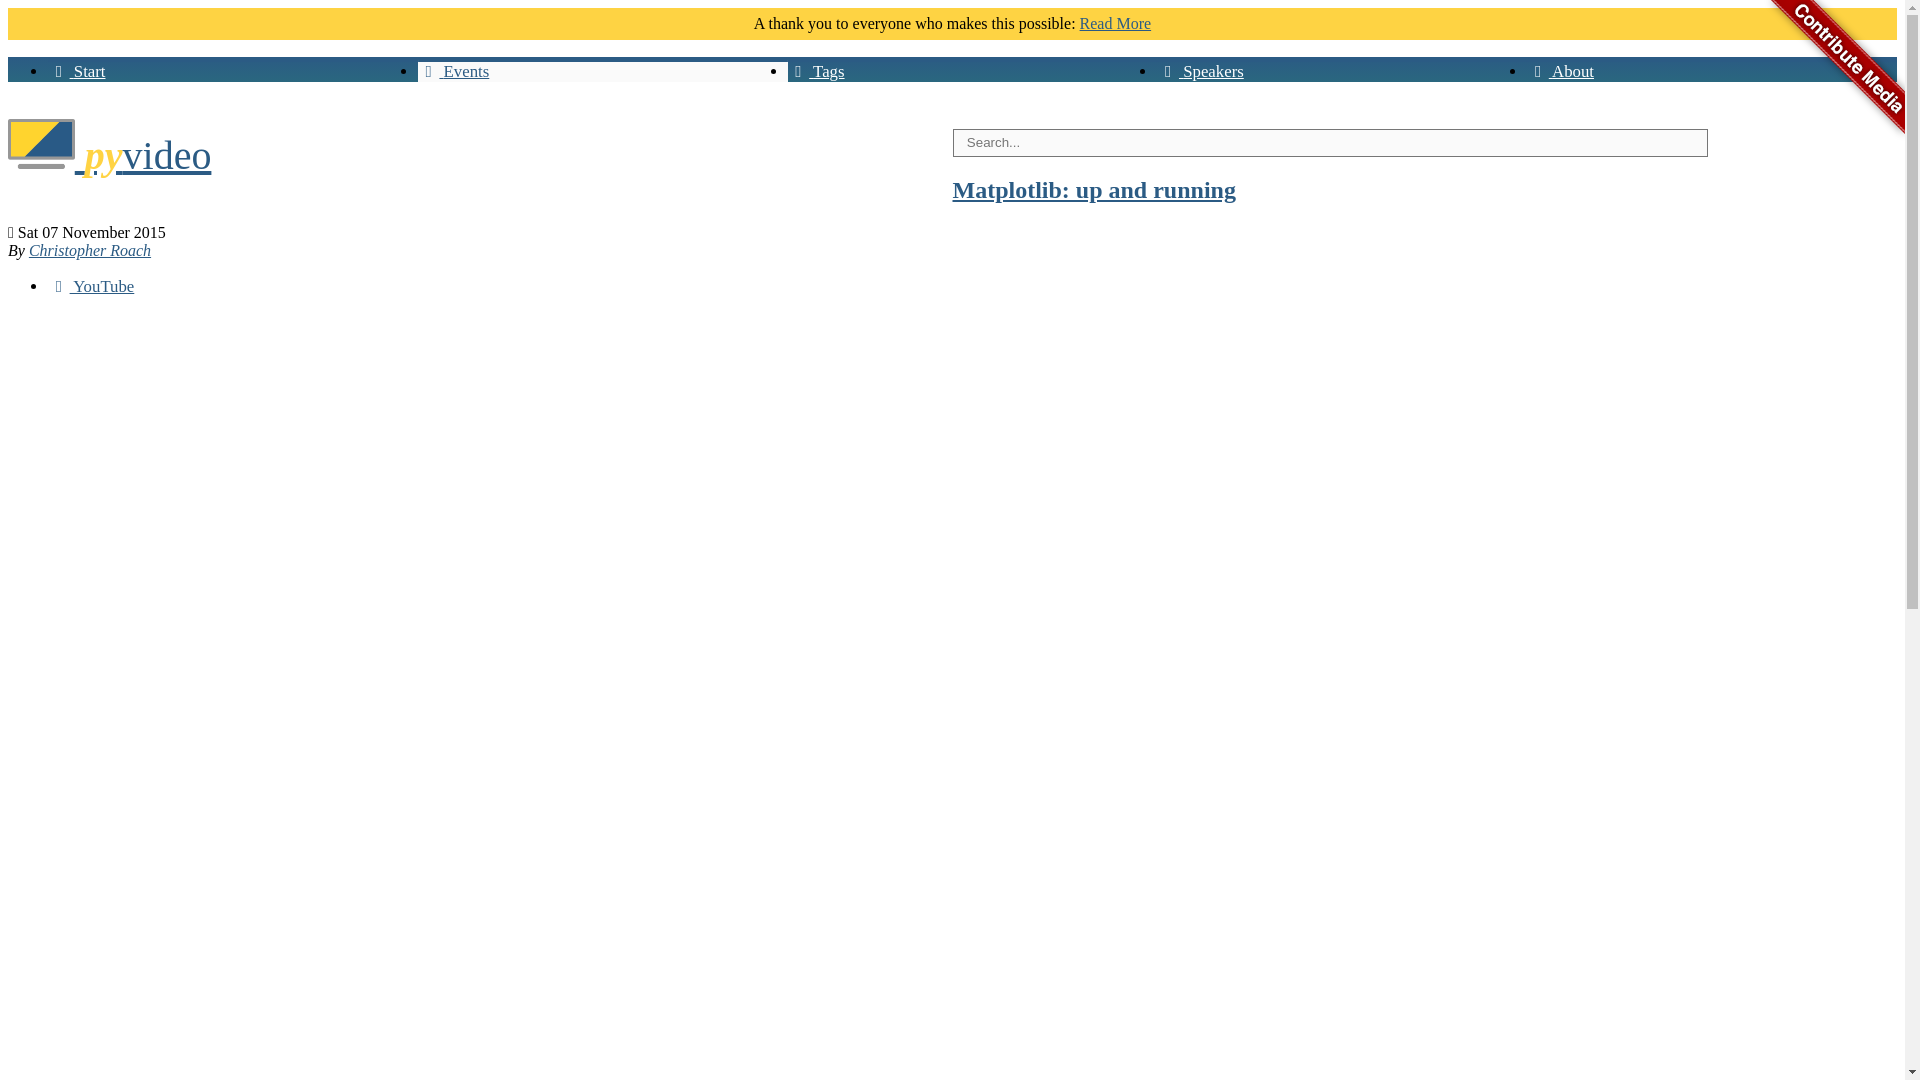 The height and width of the screenshot is (1080, 1920). I want to click on Read More, so click(1116, 24).